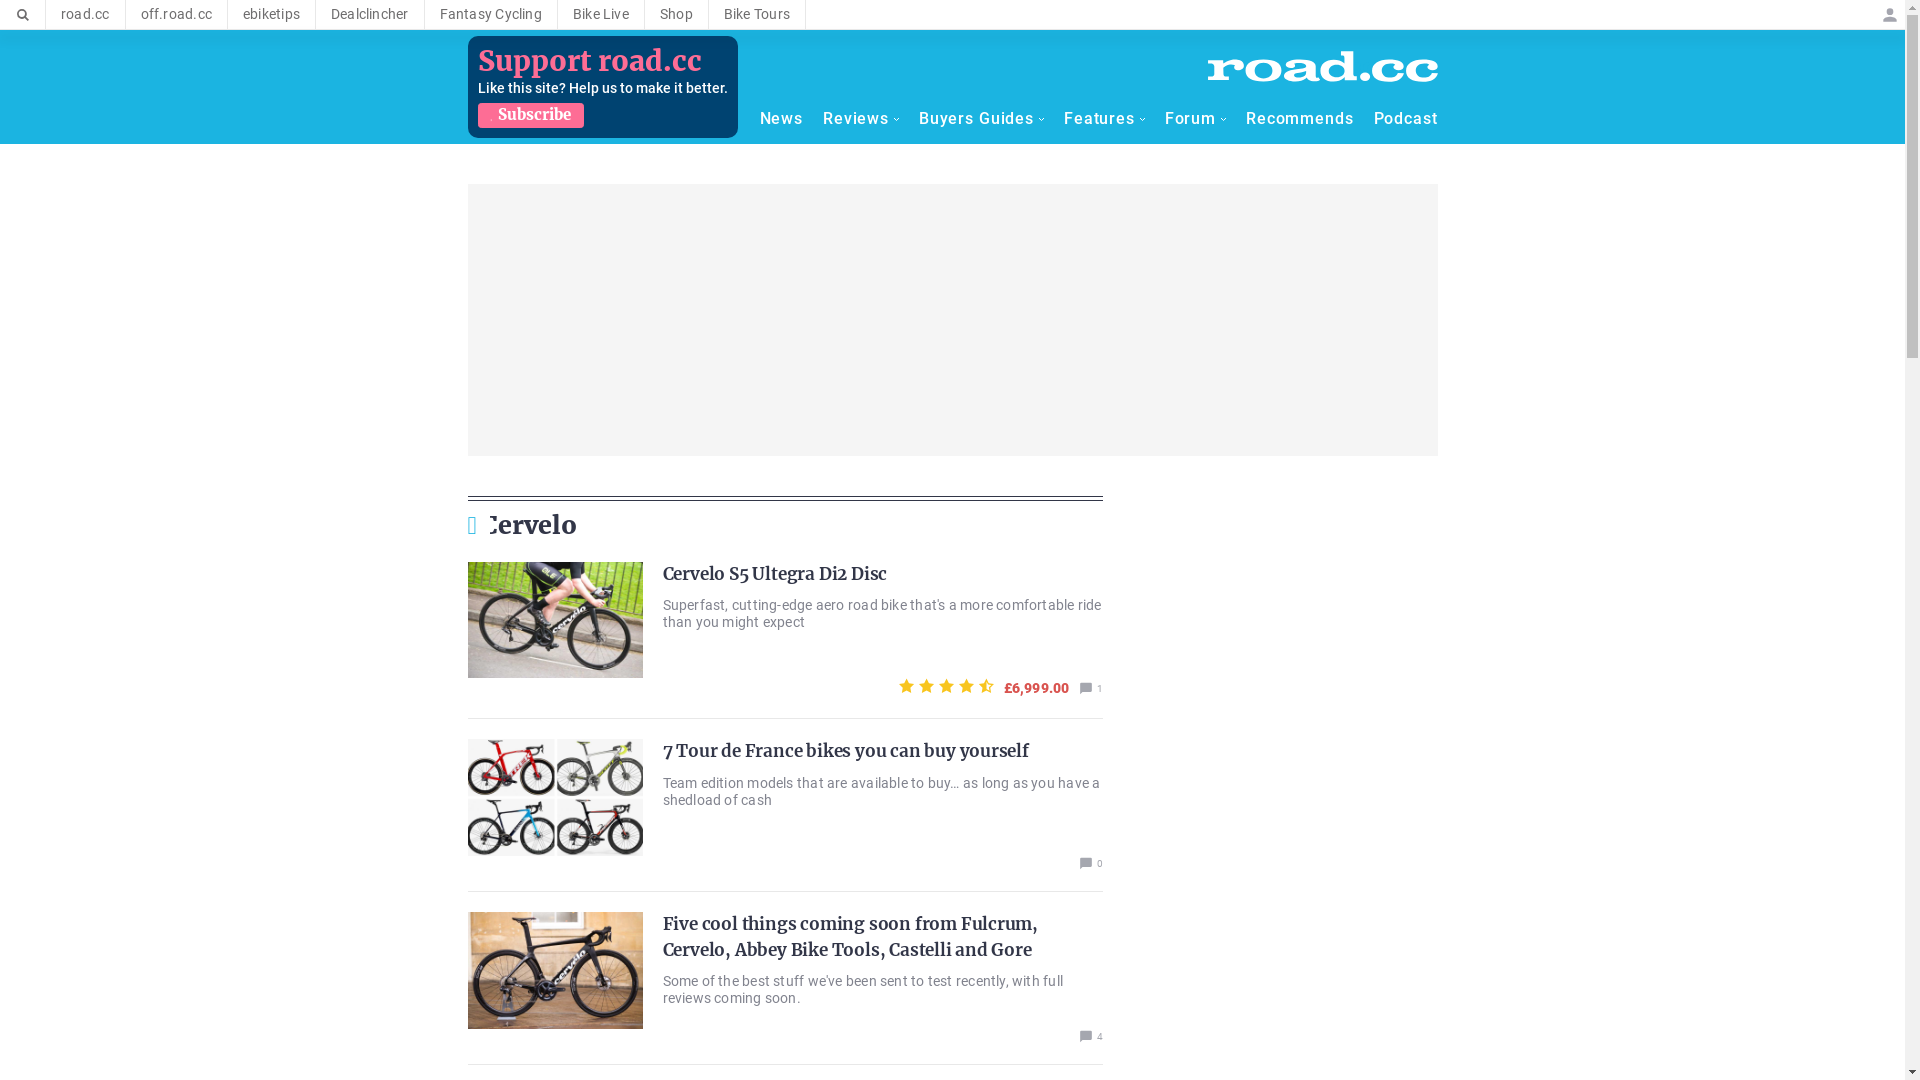 The height and width of the screenshot is (1080, 1920). Describe the element at coordinates (1406, 119) in the screenshot. I see `Podcast` at that location.